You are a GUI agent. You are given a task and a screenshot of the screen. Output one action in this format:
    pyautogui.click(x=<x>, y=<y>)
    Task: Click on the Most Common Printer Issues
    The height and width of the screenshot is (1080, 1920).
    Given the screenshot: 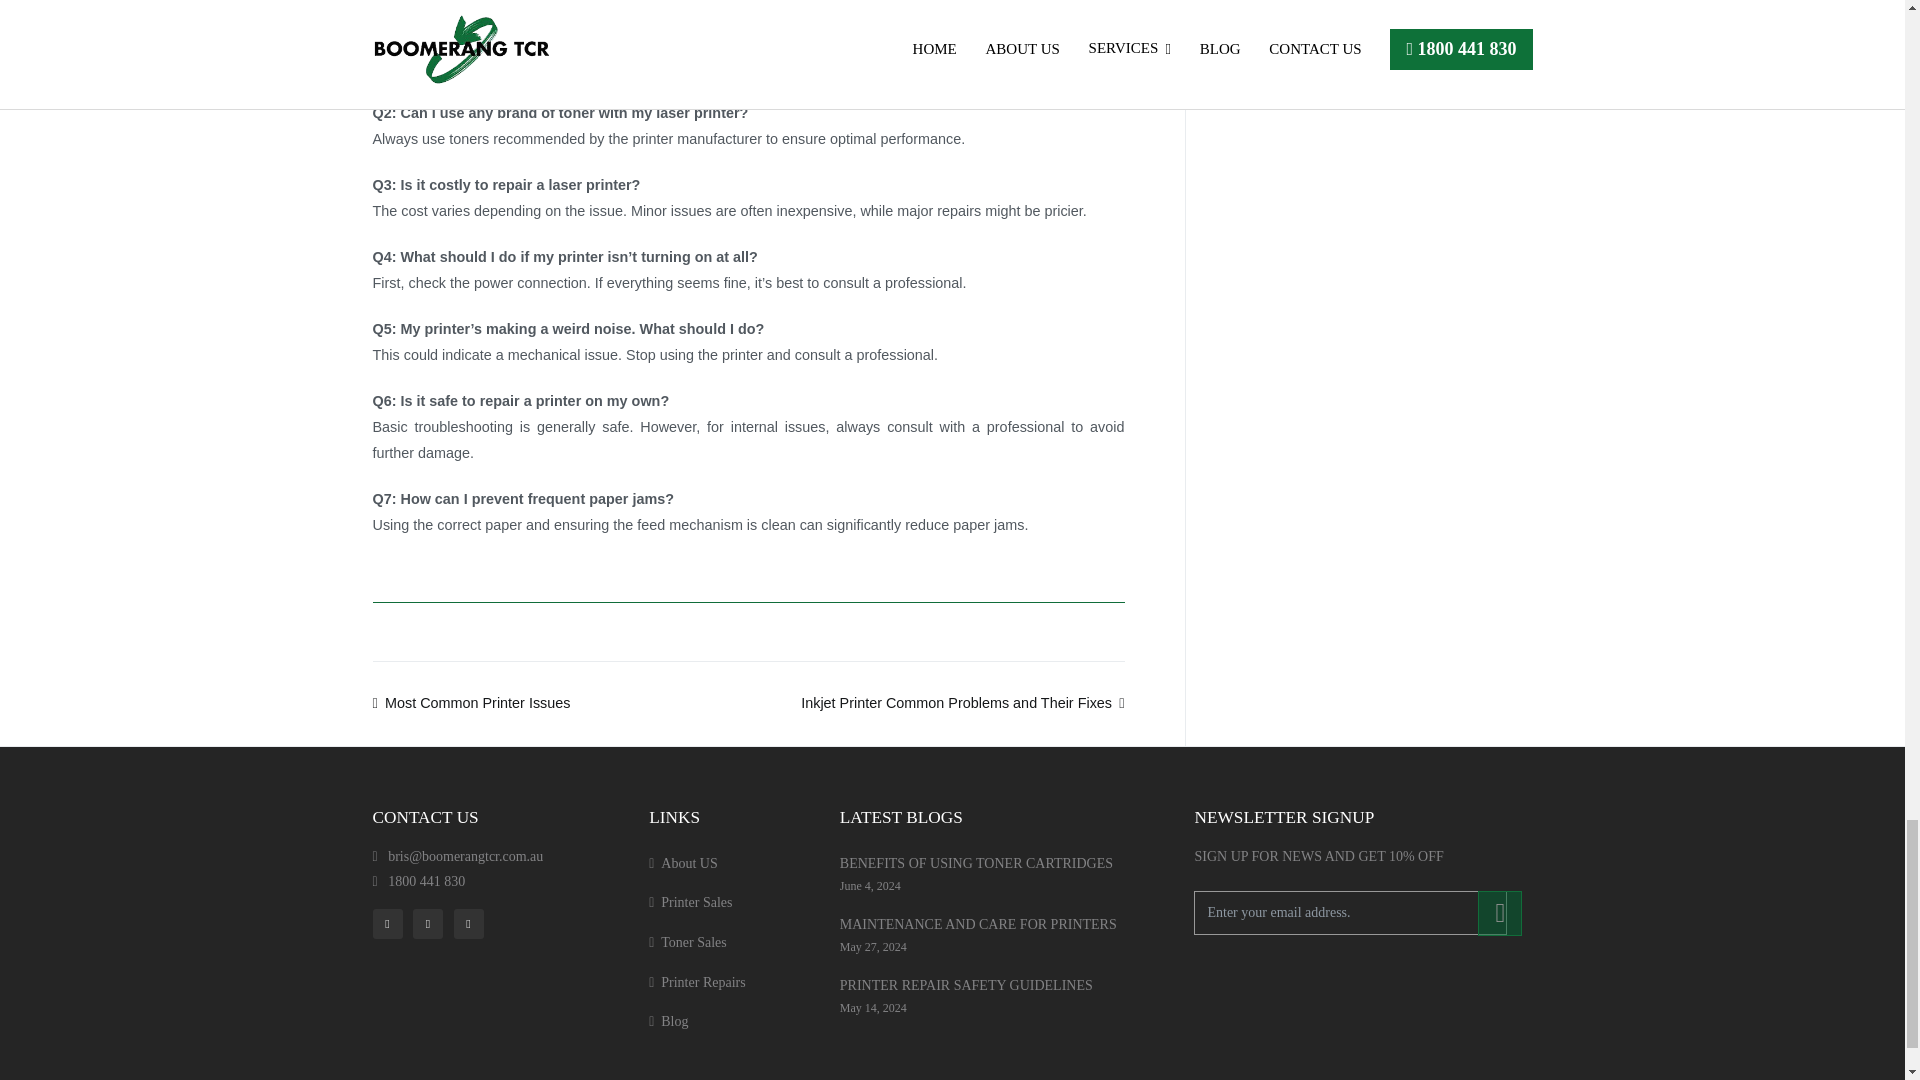 What is the action you would take?
    pyautogui.click(x=471, y=702)
    